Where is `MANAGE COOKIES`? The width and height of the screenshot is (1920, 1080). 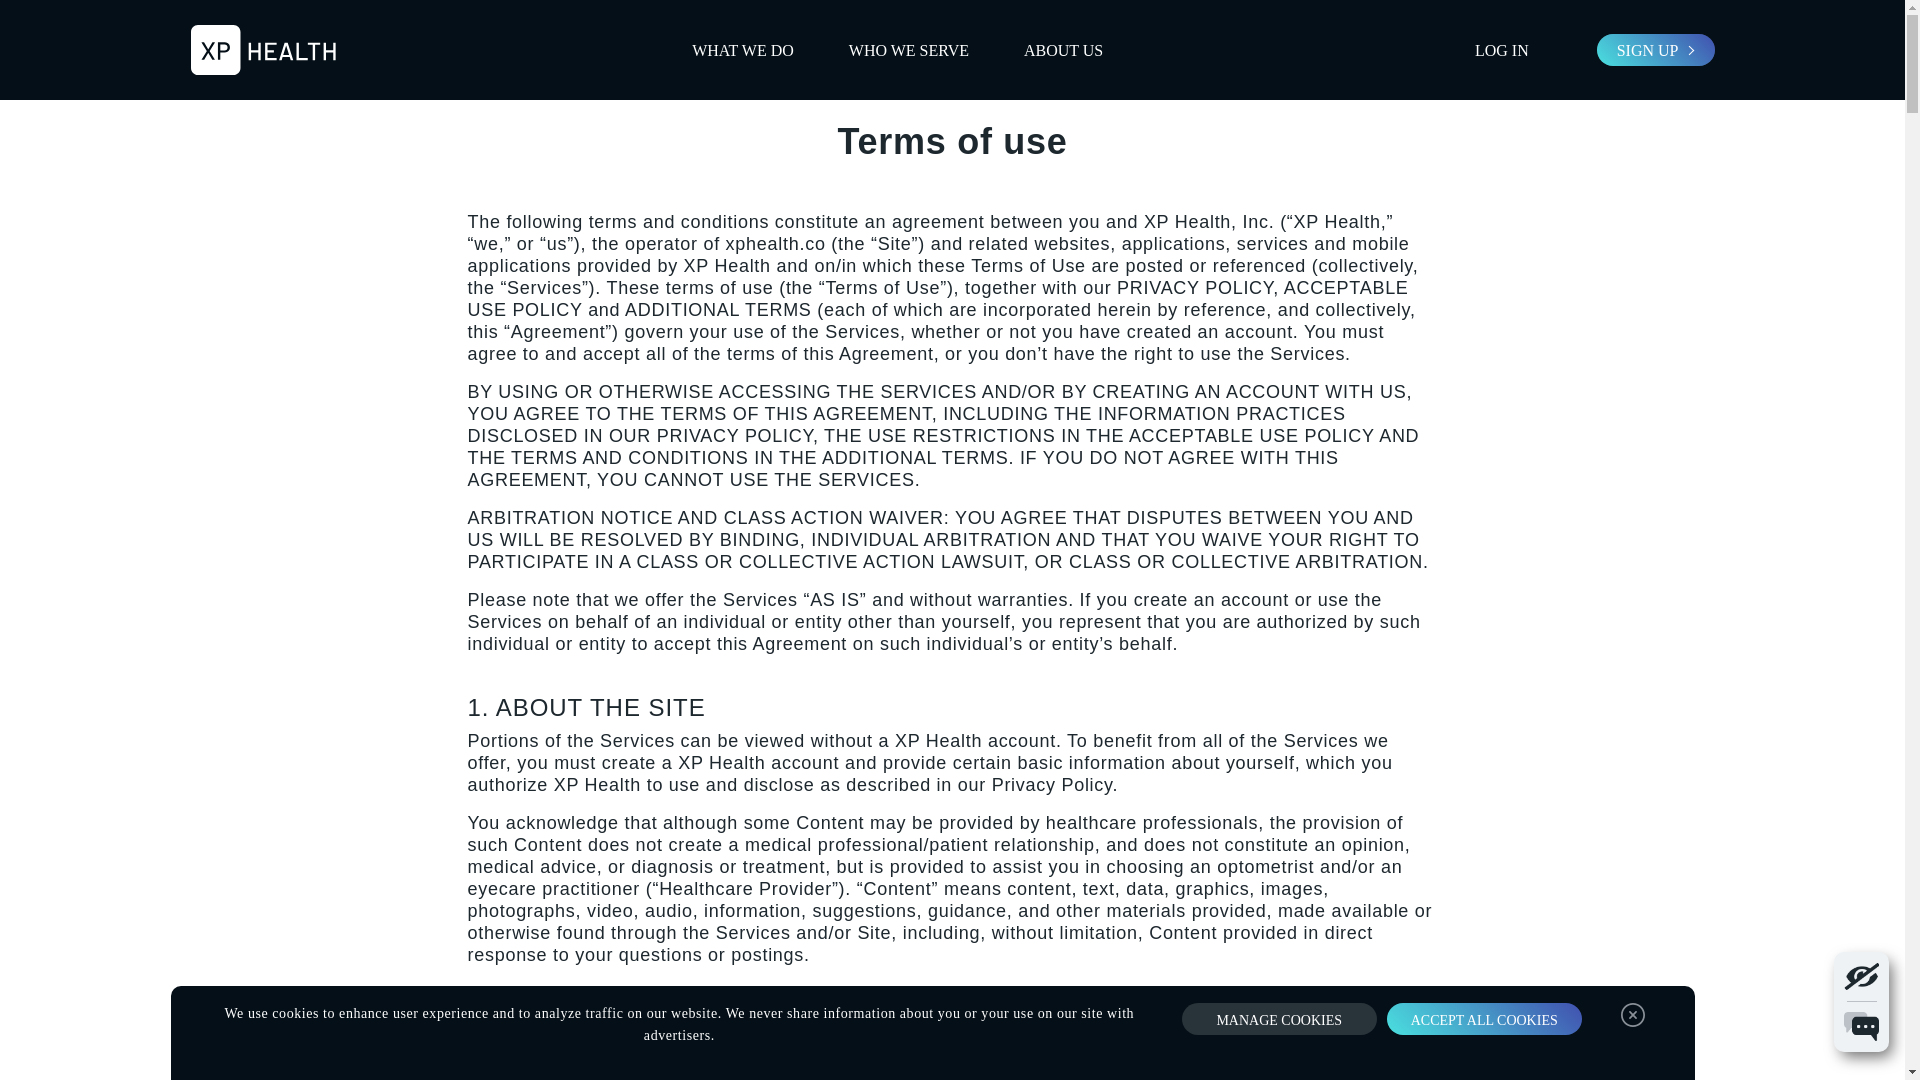 MANAGE COOKIES is located at coordinates (1279, 1018).